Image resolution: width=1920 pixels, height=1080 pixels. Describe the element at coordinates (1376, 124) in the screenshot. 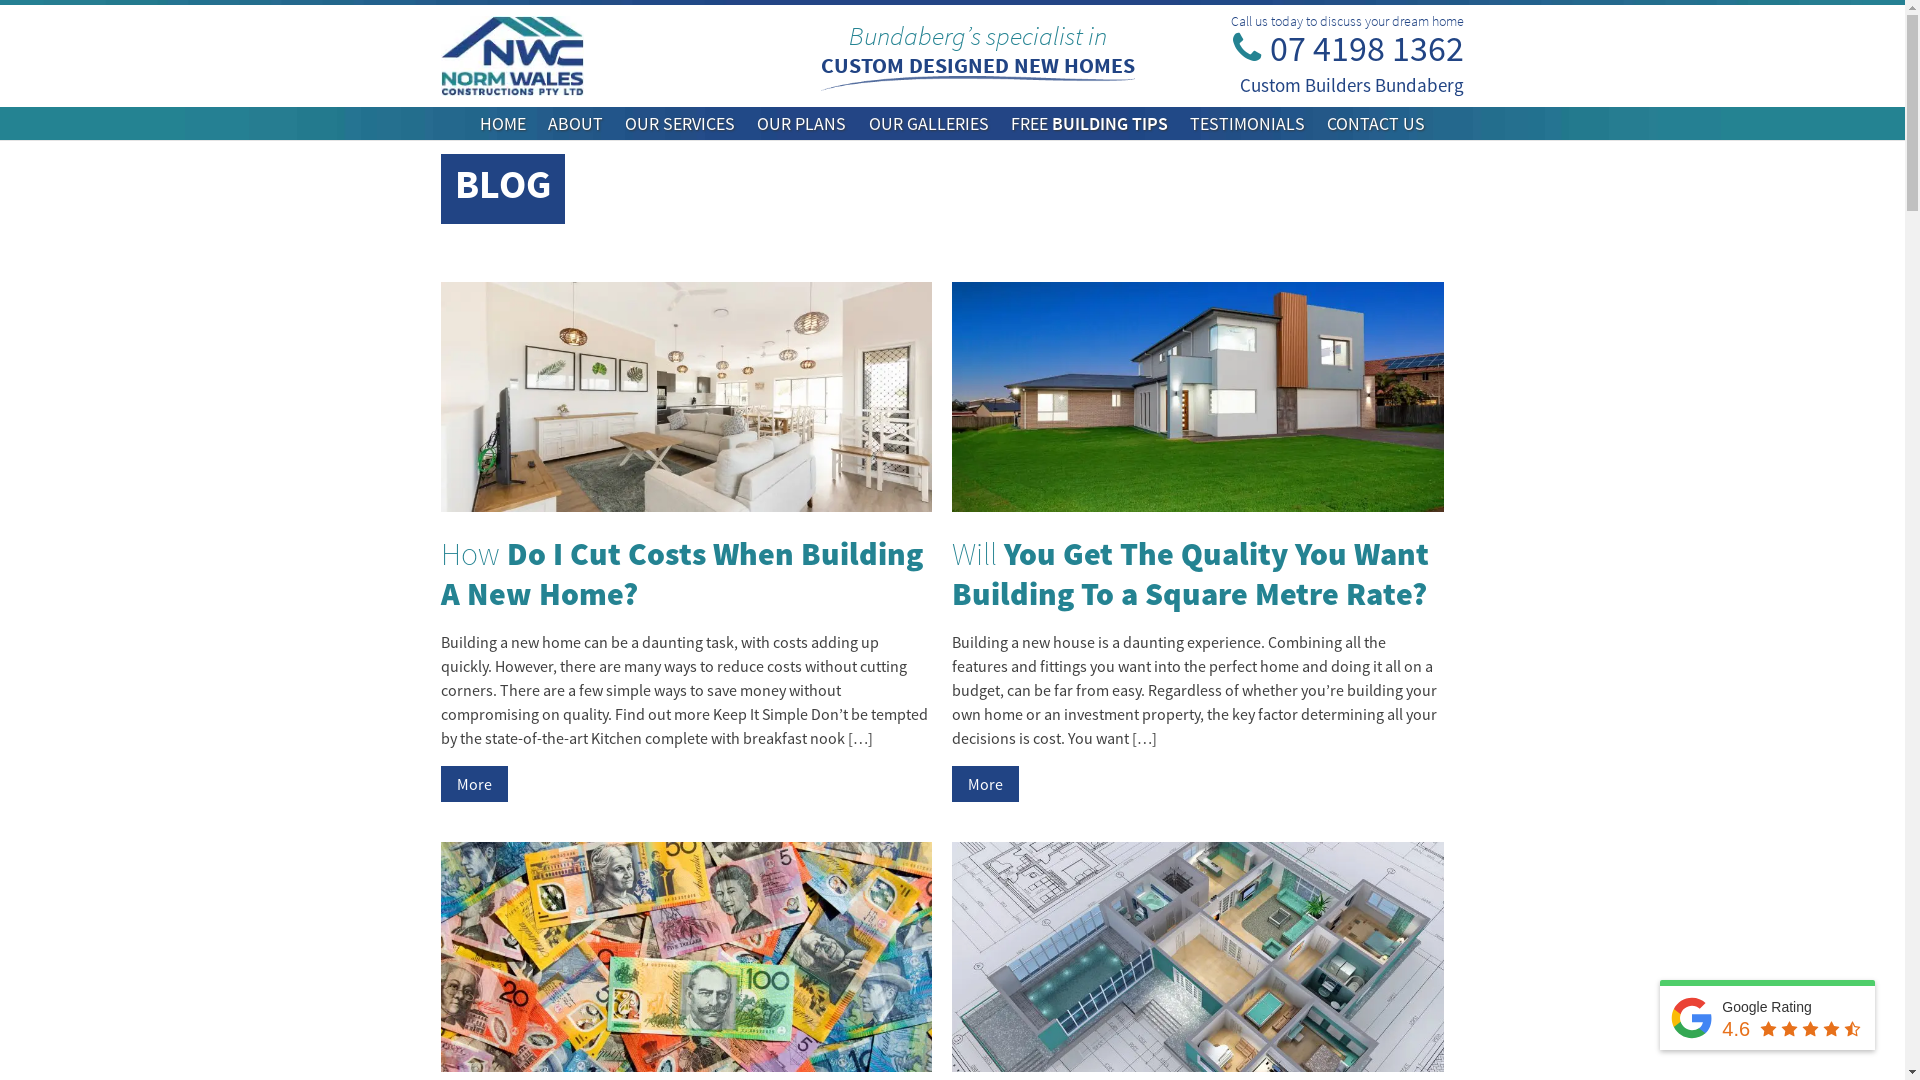

I see `CONTACT US` at that location.